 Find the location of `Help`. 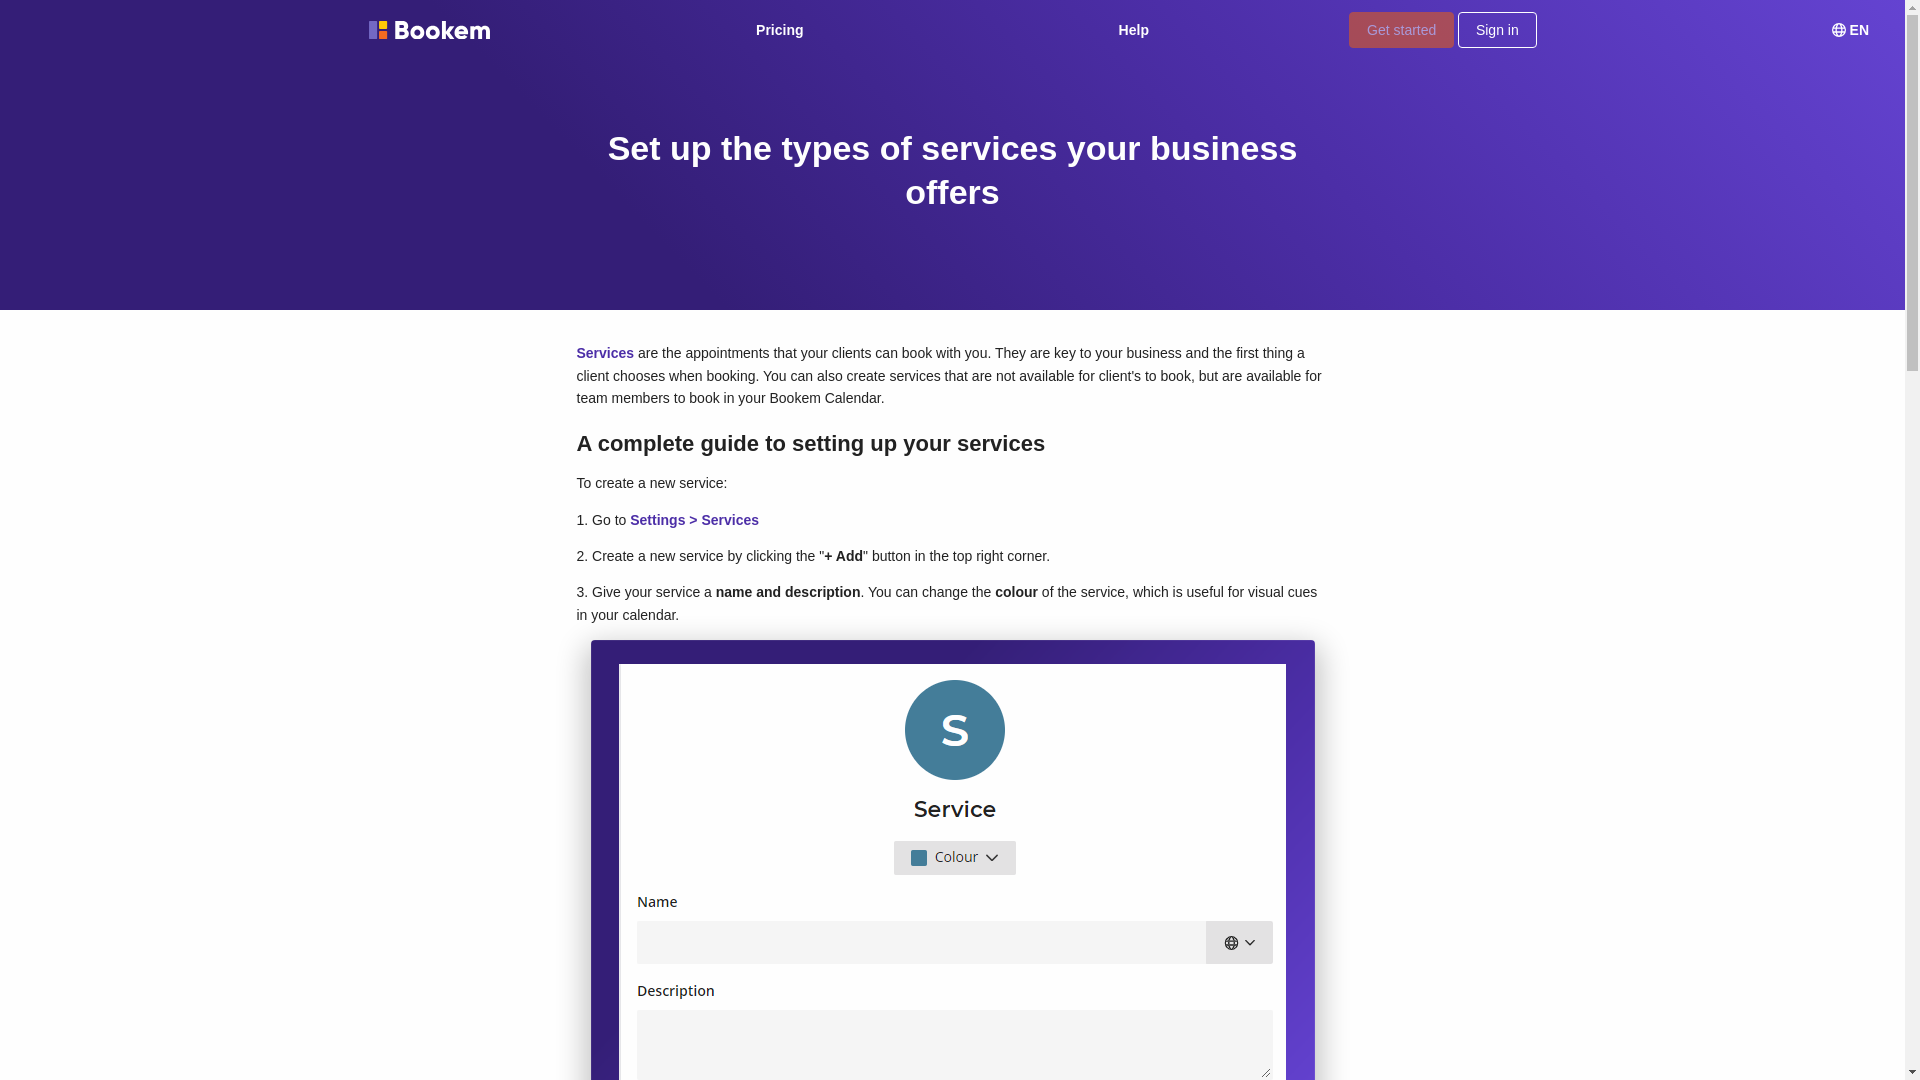

Help is located at coordinates (1134, 30).